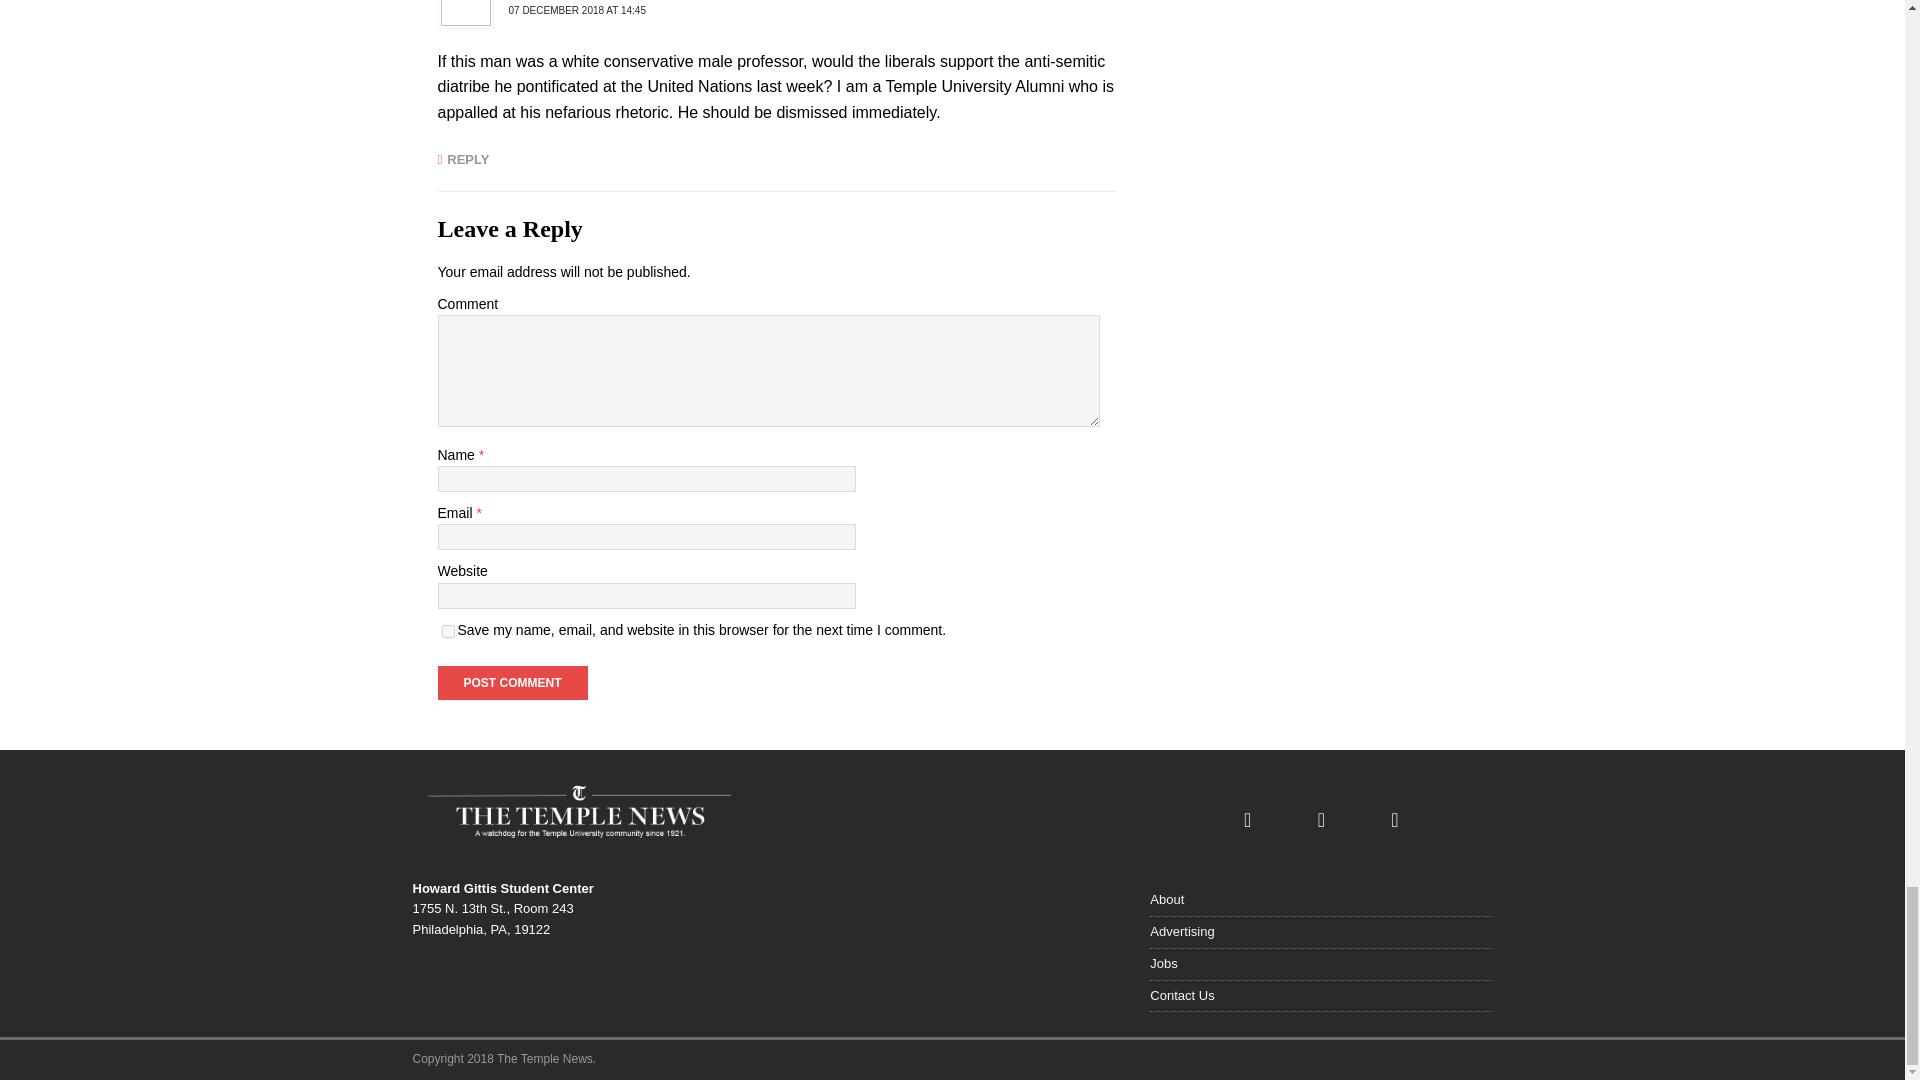 This screenshot has width=1920, height=1080. Describe the element at coordinates (512, 682) in the screenshot. I see `Post Comment` at that location.